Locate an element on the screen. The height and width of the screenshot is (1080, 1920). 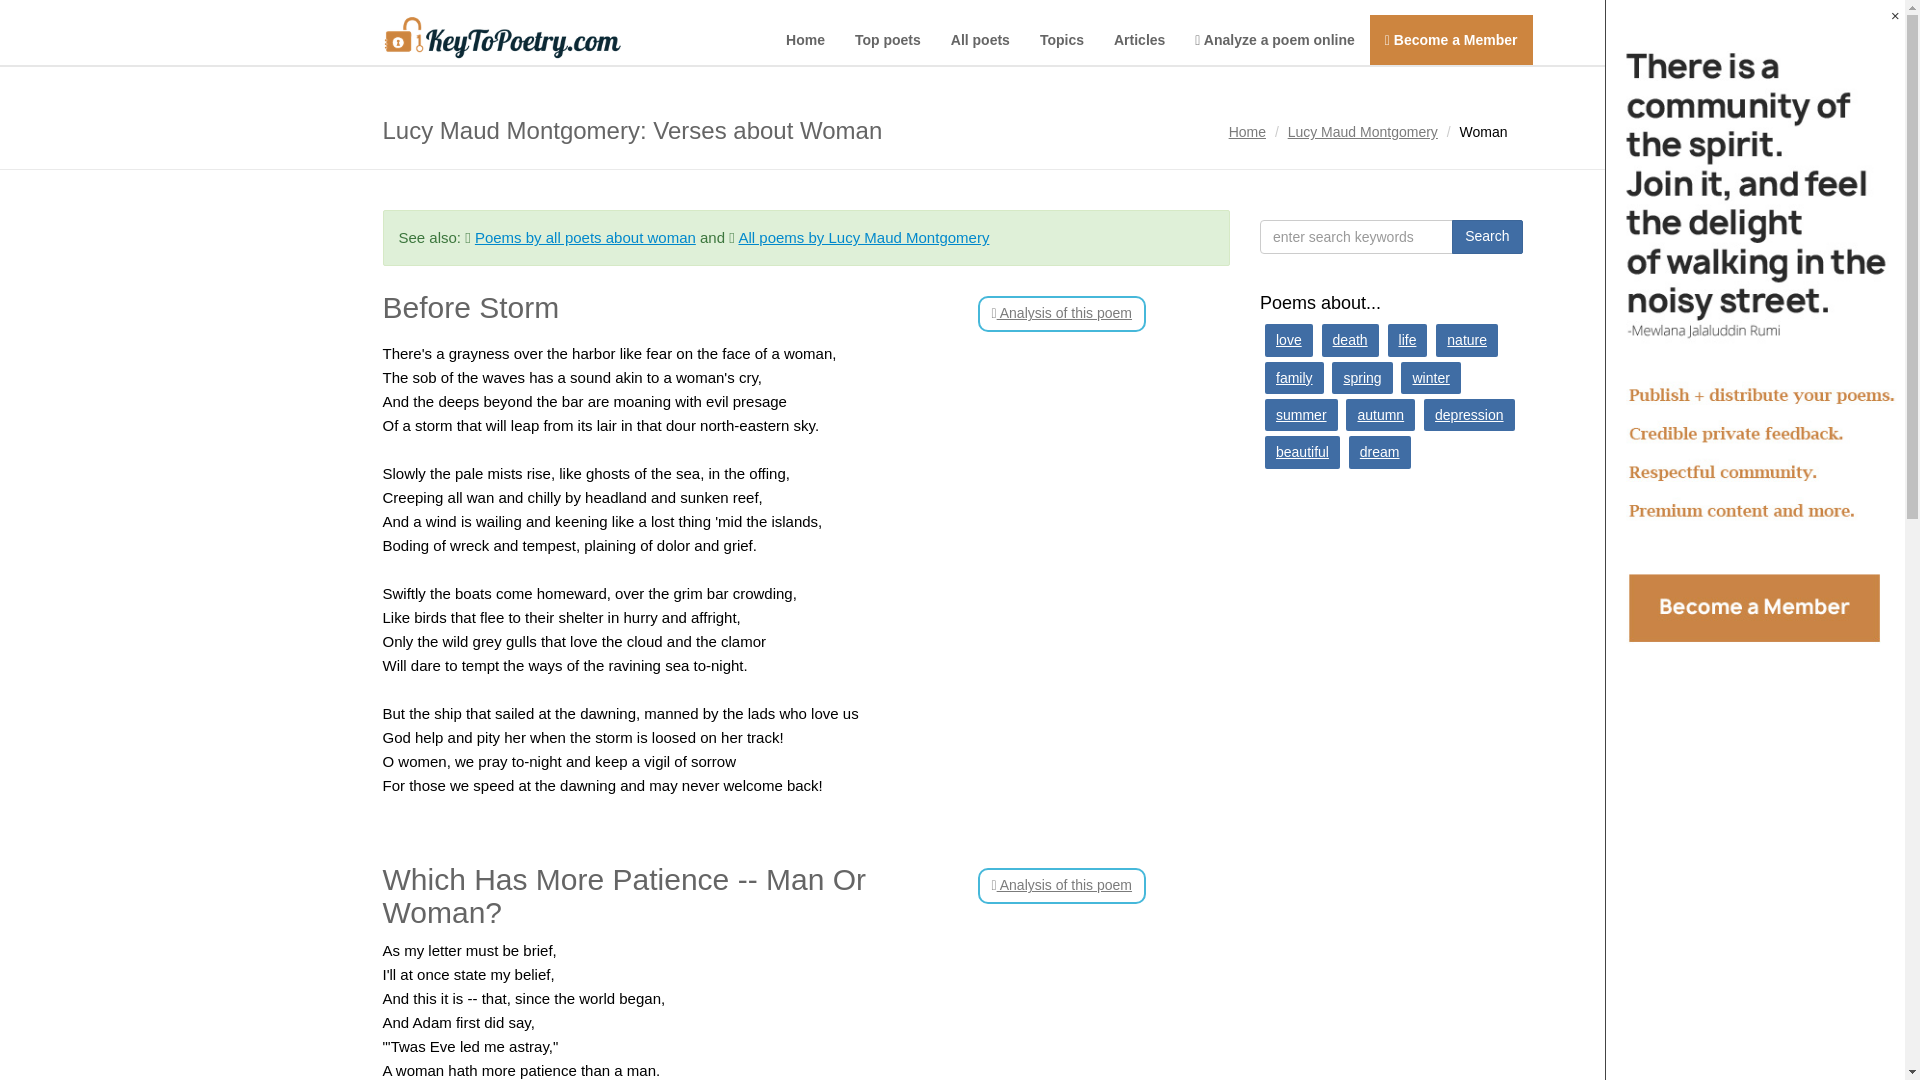
All poets is located at coordinates (980, 40).